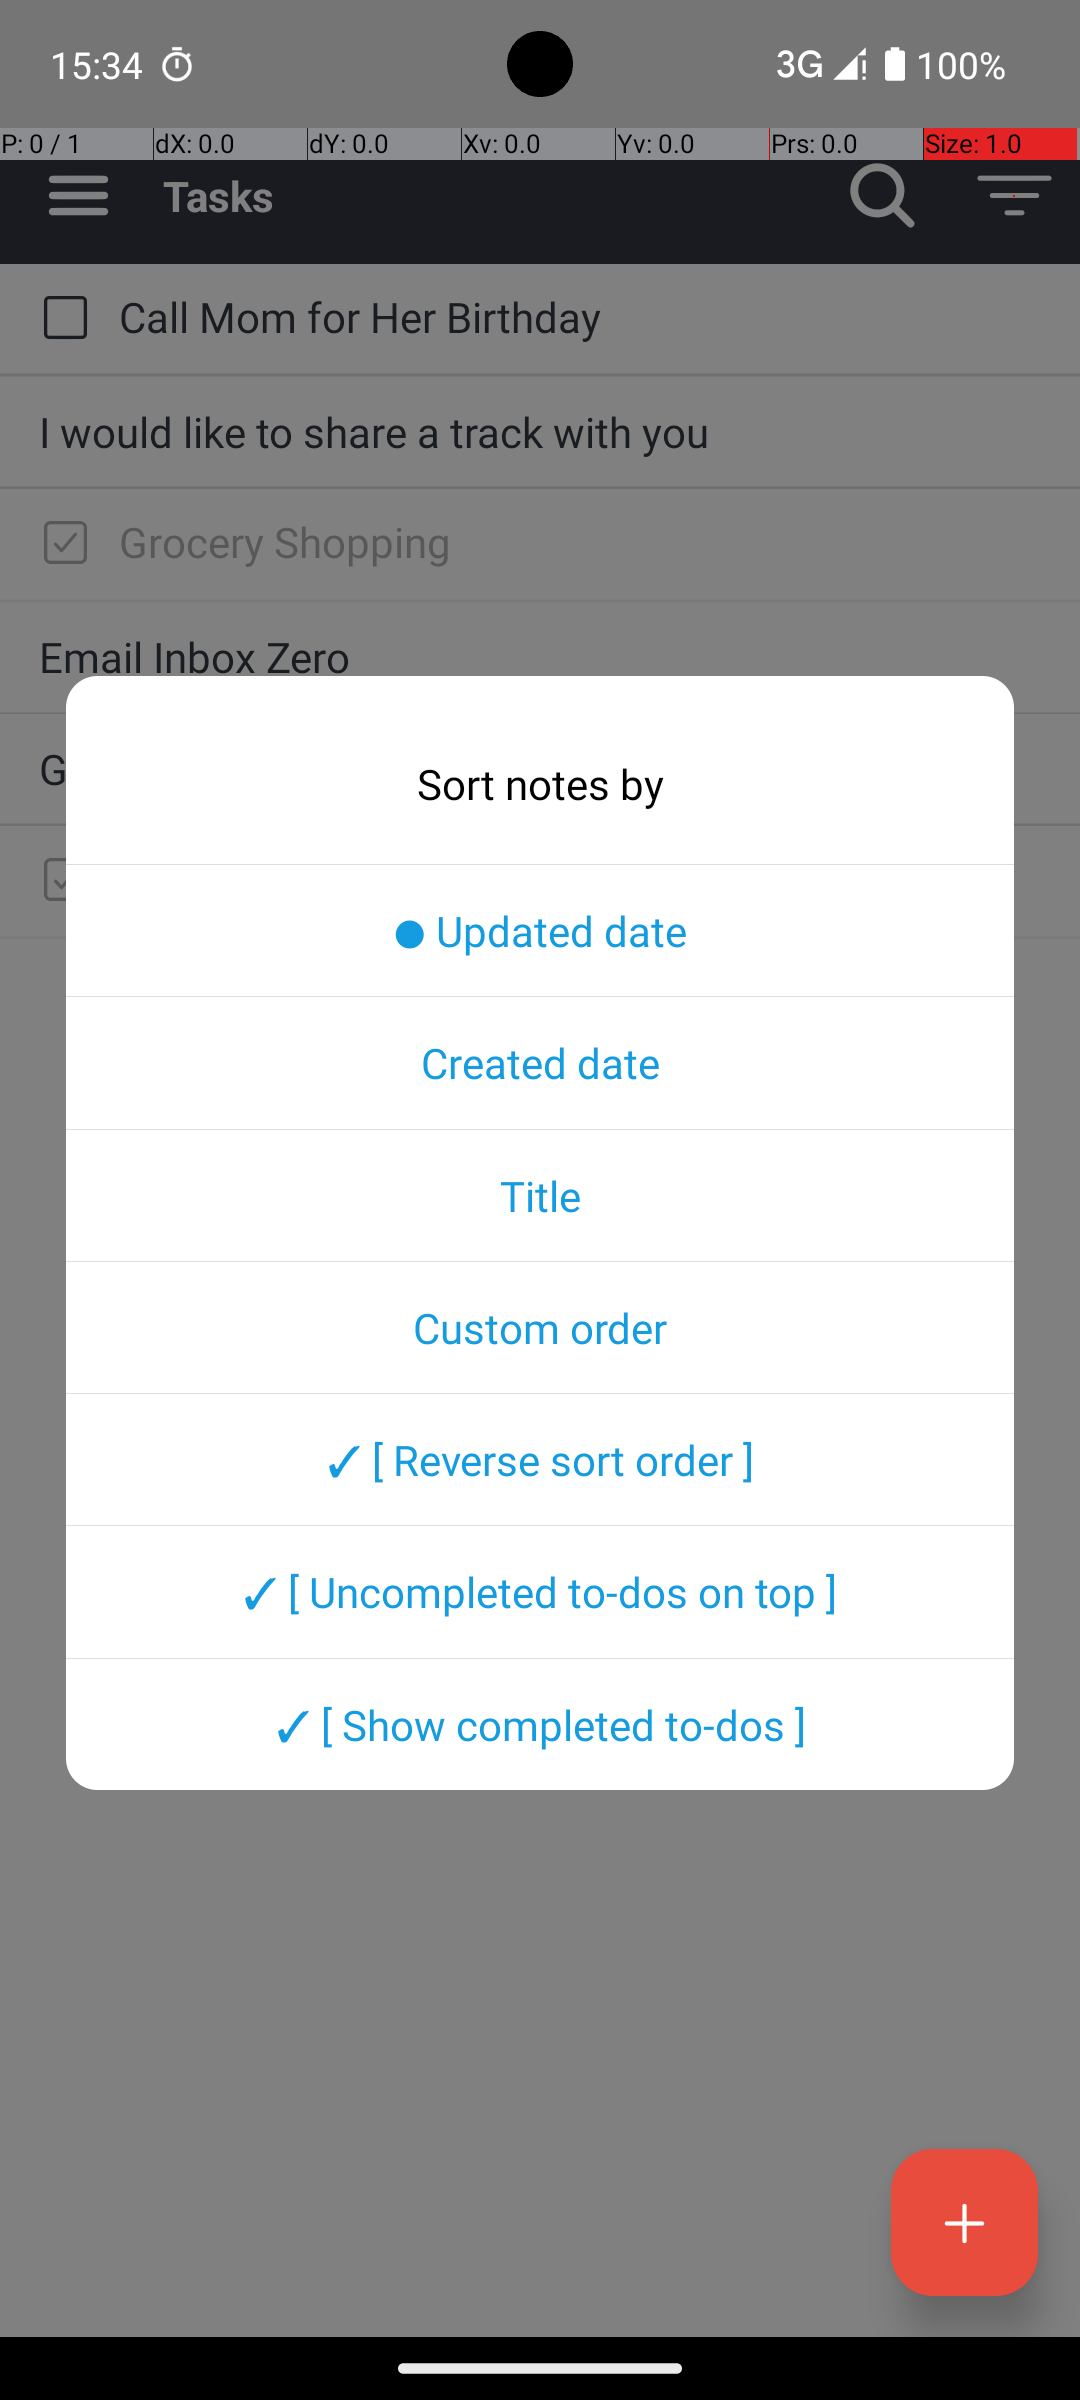  Describe the element at coordinates (540, 432) in the screenshot. I see `I would like to share a track with you` at that location.